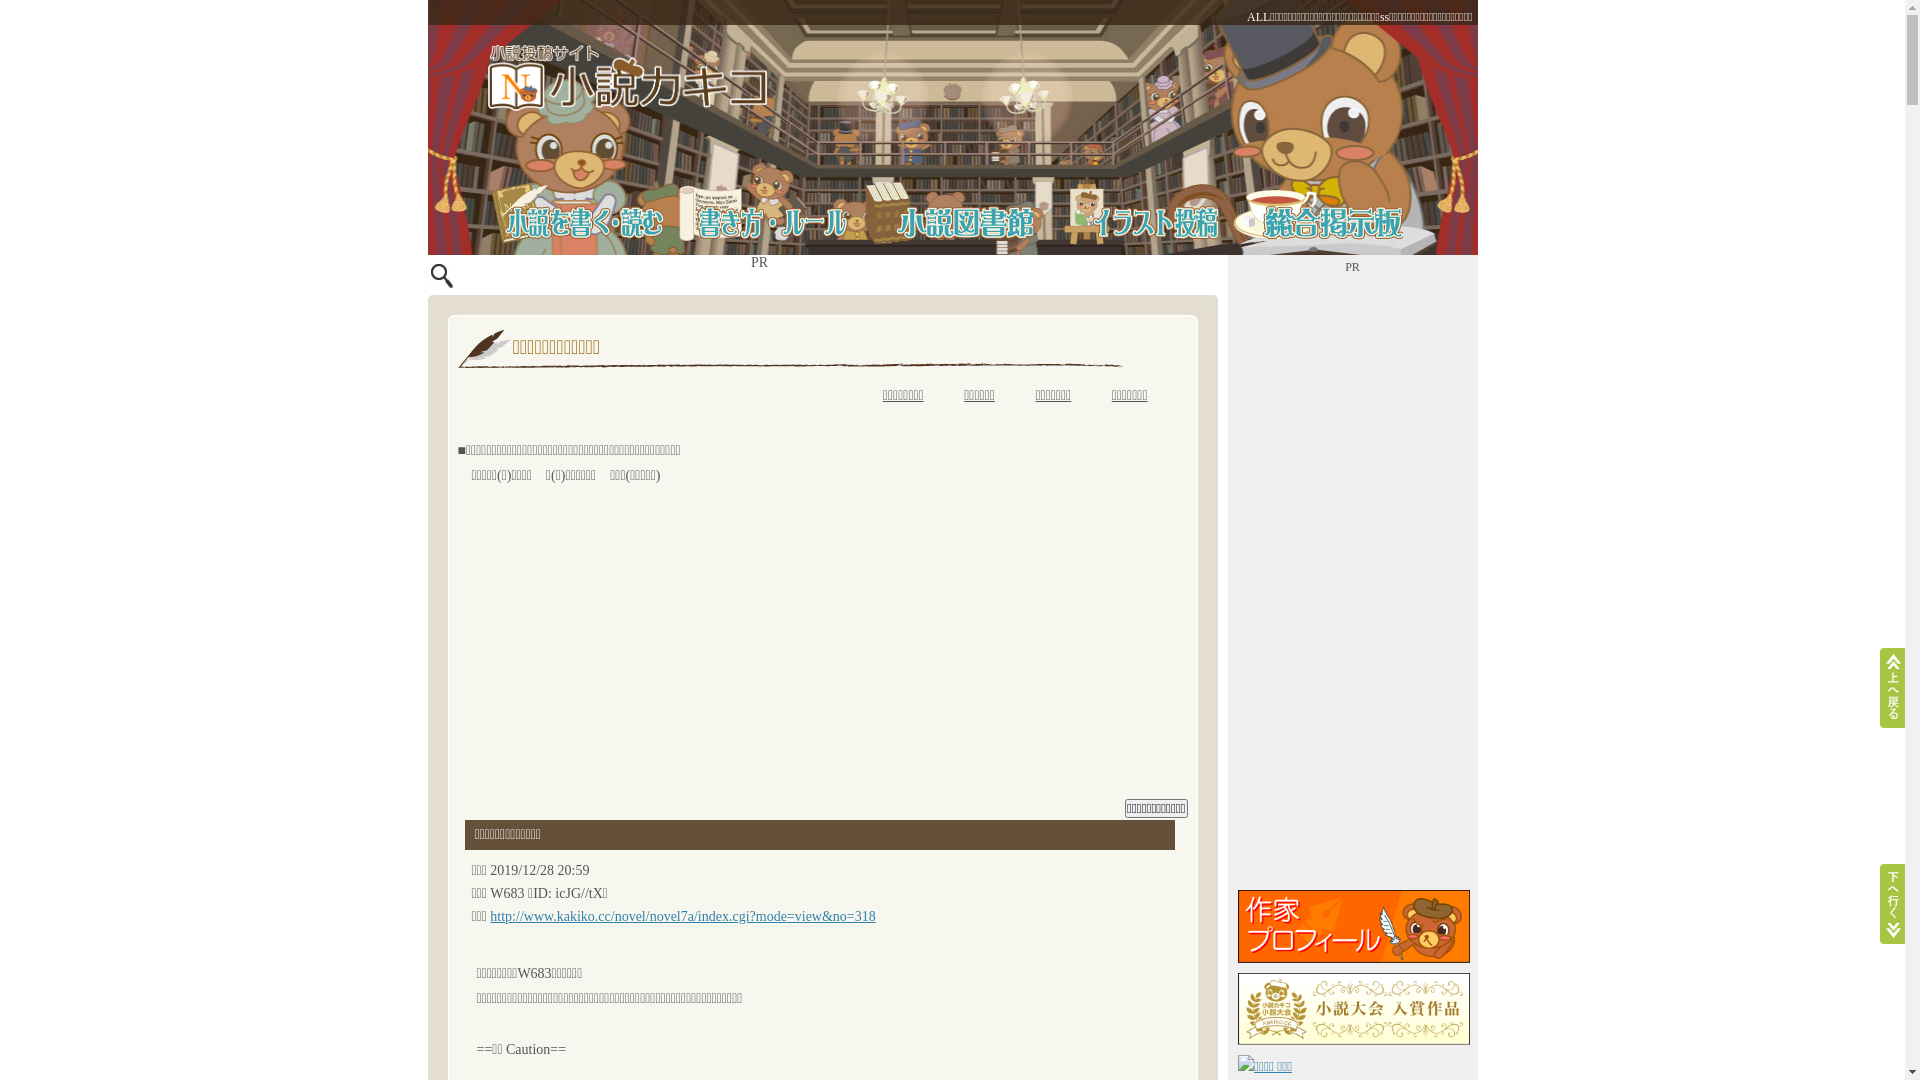  I want to click on Advertisement, so click(1353, 580).